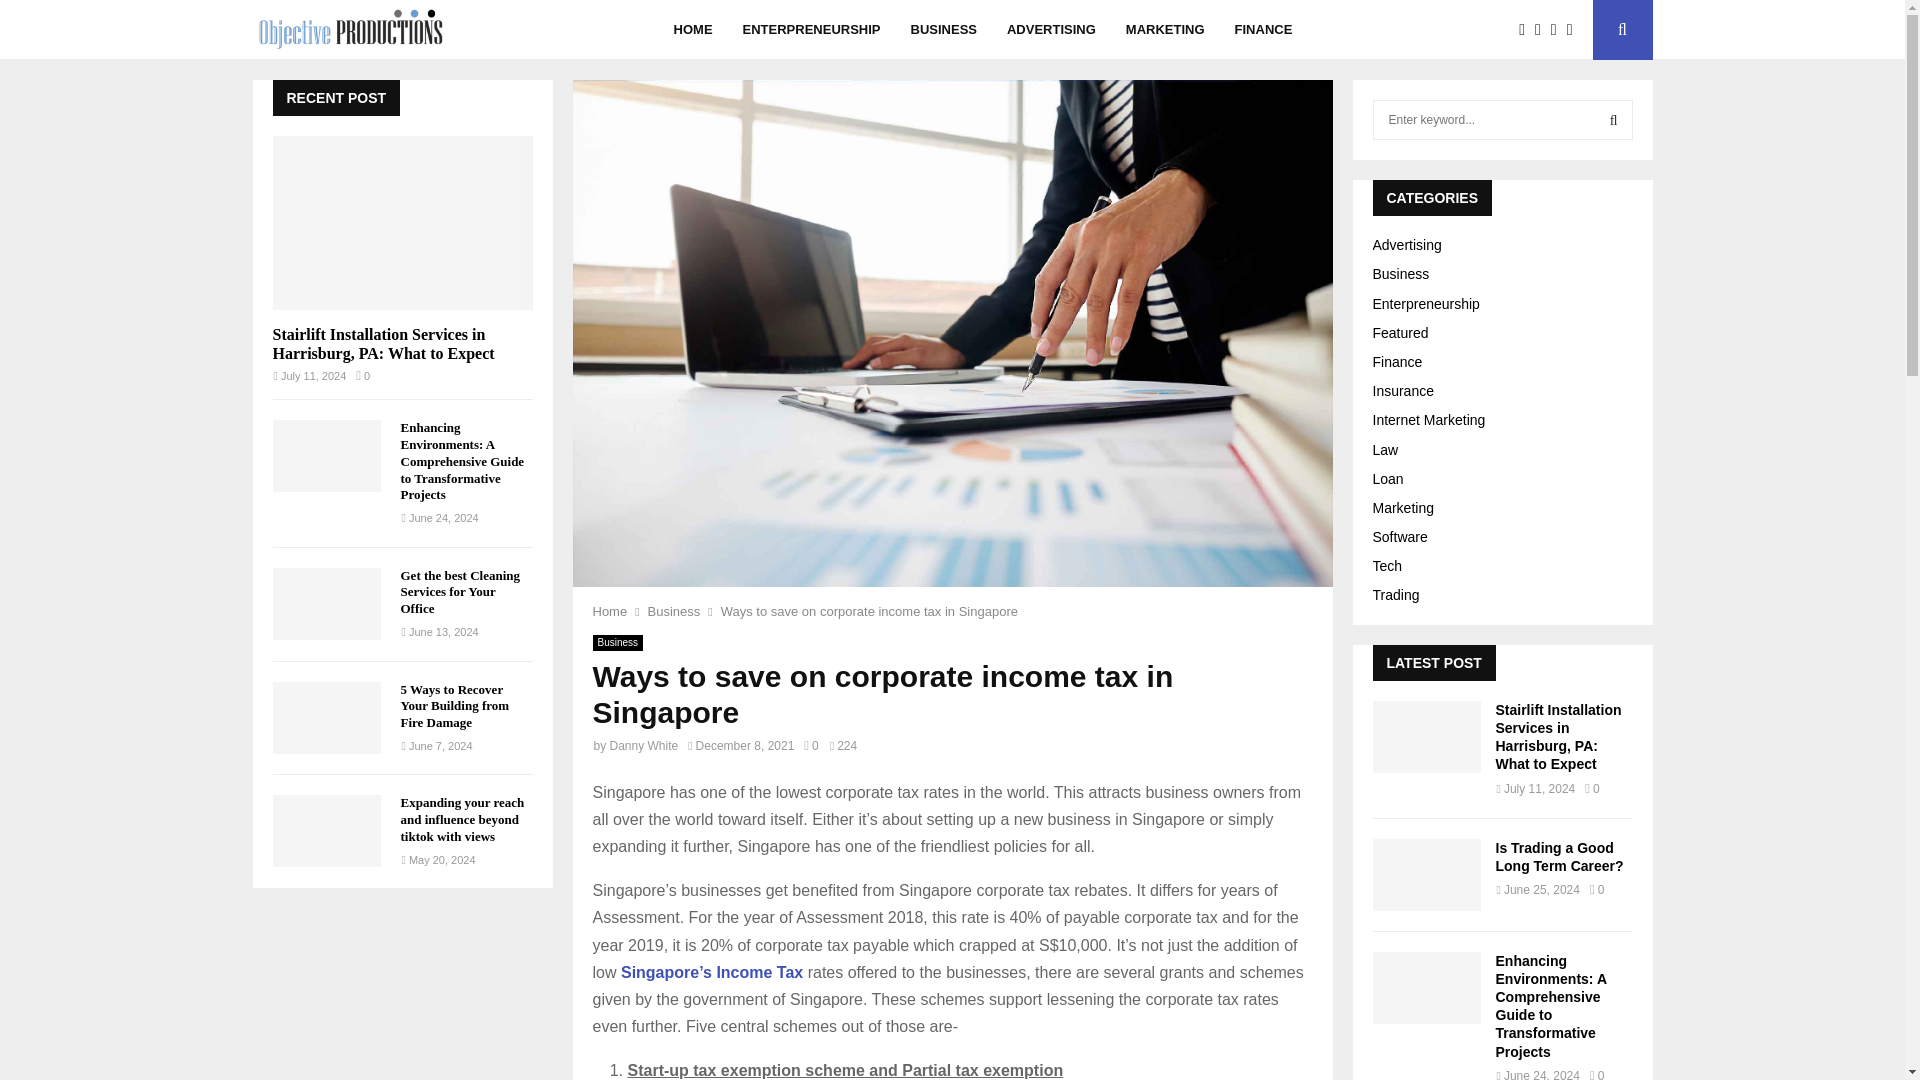 This screenshot has width=1920, height=1080. I want to click on ADVERTISING, so click(1051, 30).